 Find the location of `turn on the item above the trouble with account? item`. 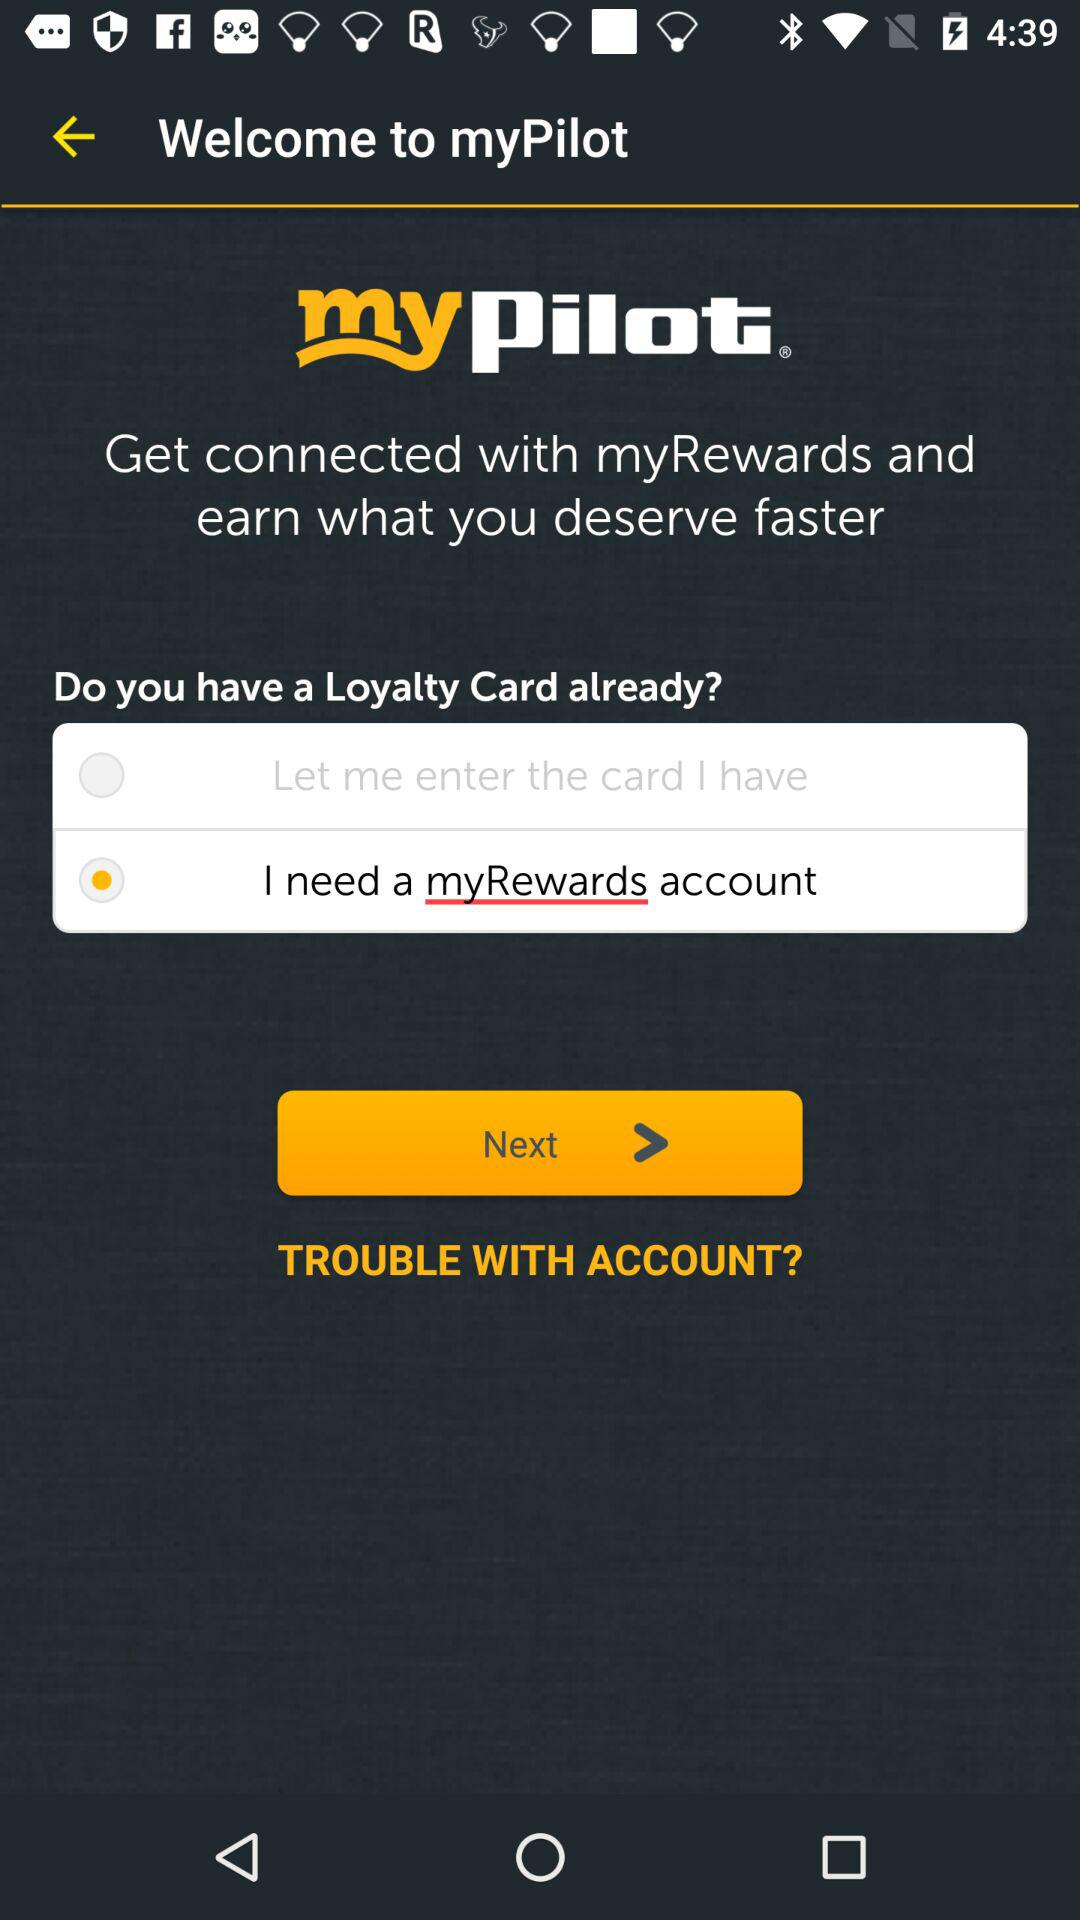

turn on the item above the trouble with account? item is located at coordinates (101, 880).